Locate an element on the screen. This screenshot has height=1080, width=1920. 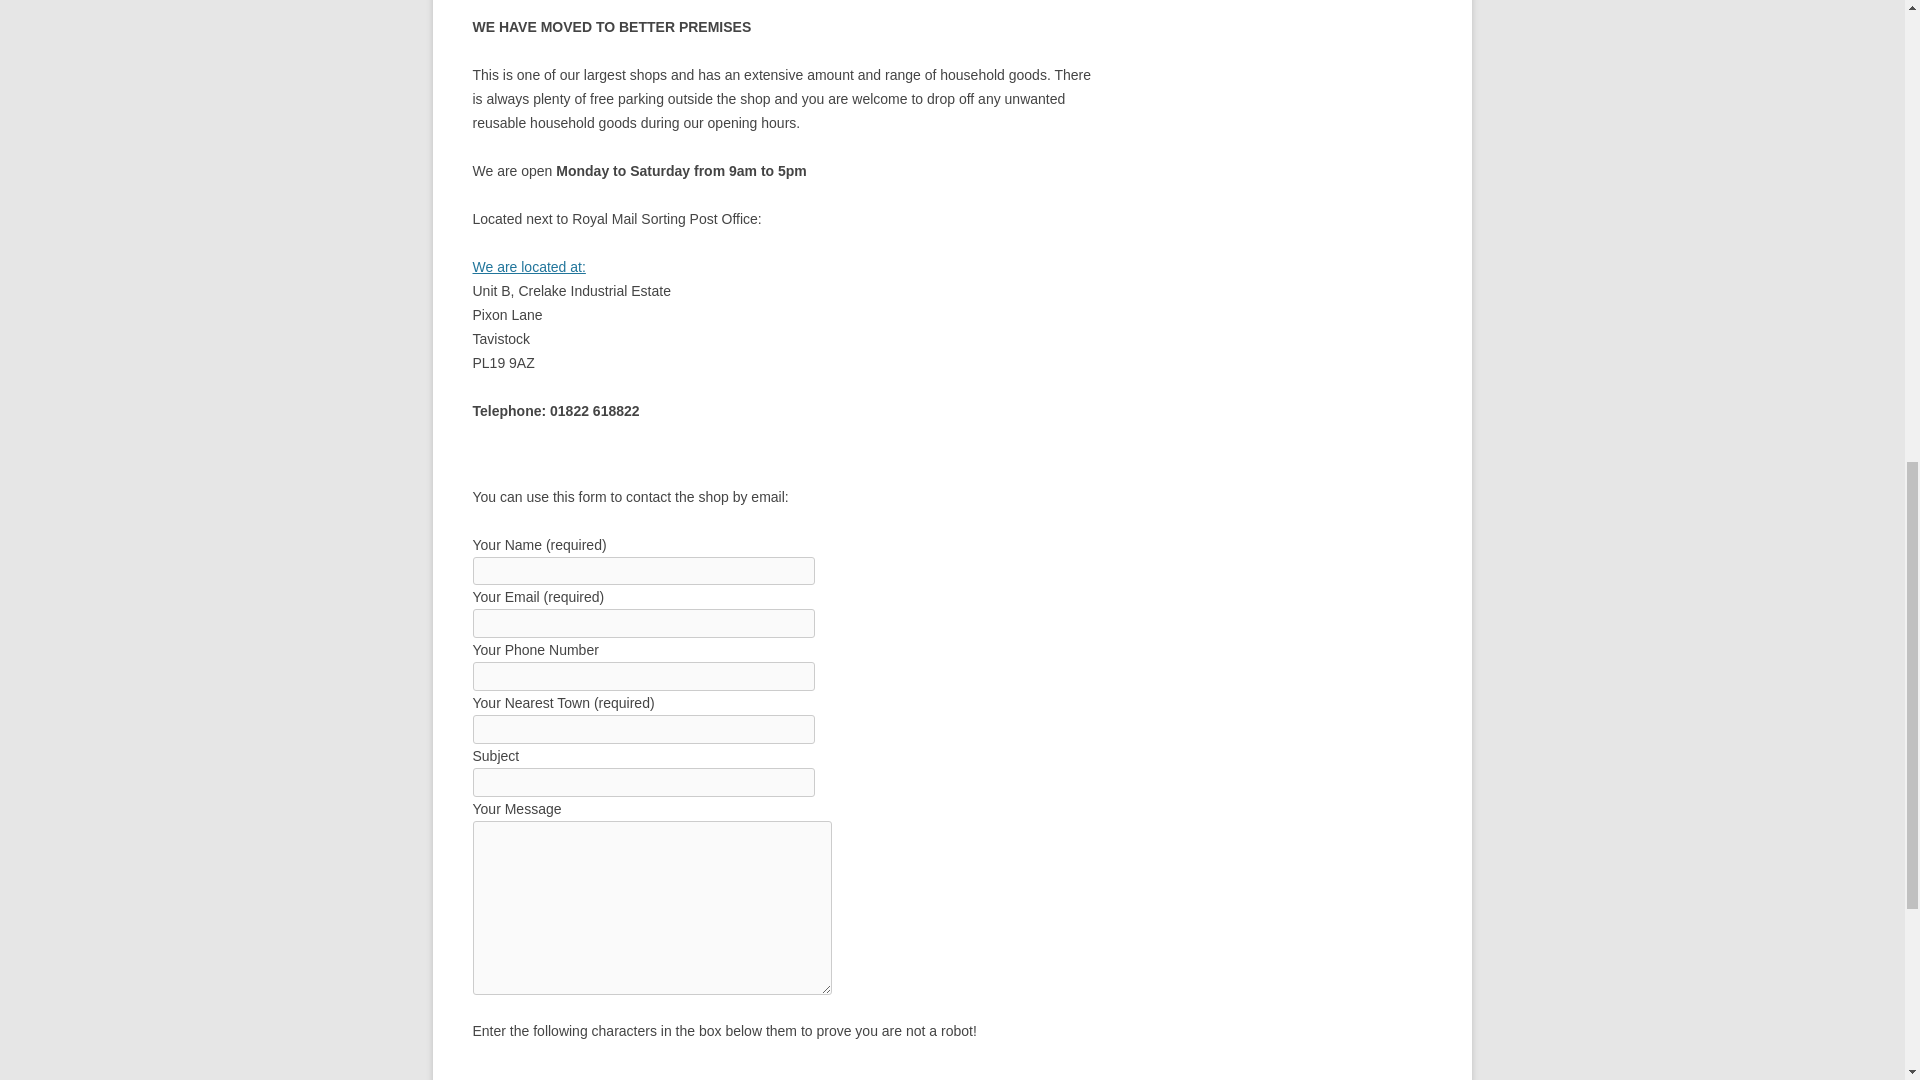
We are located at: is located at coordinates (528, 266).